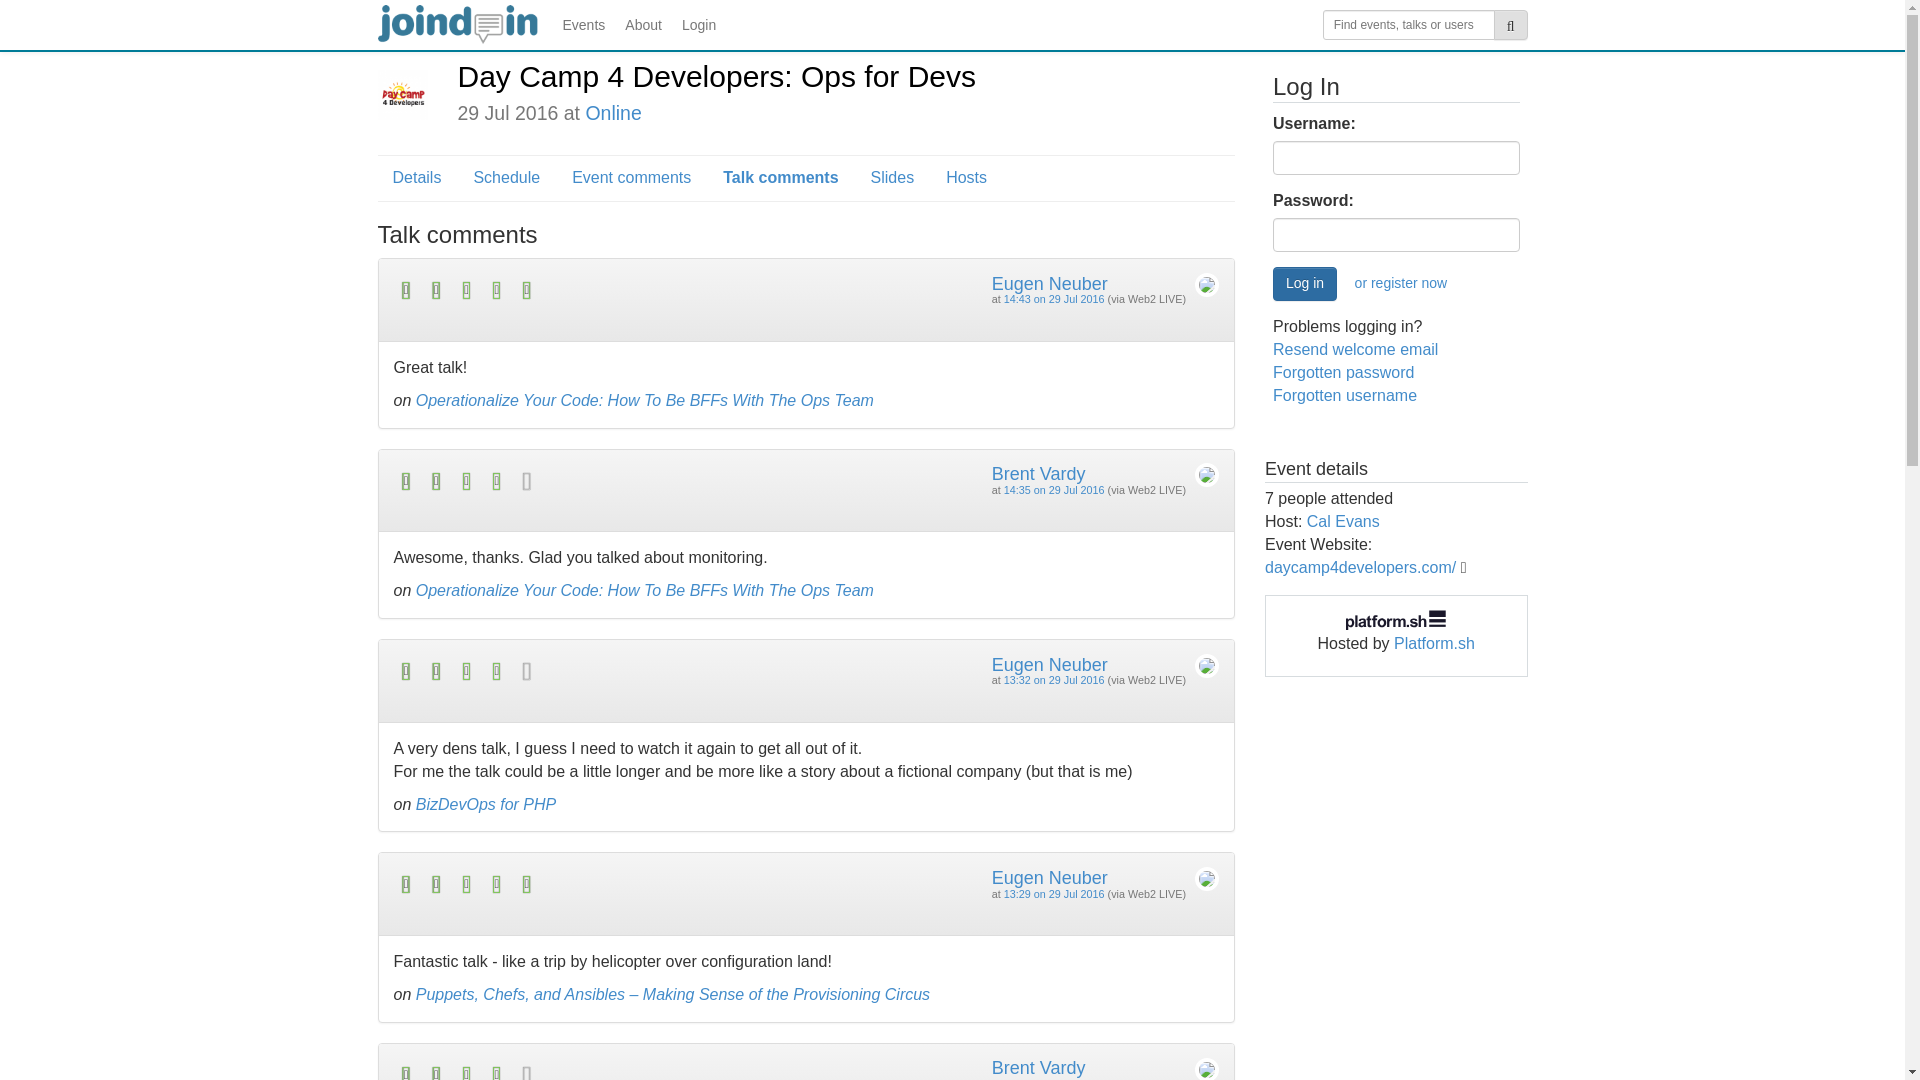  What do you see at coordinates (1054, 298) in the screenshot?
I see `14:43 on 29 Jul 2016` at bounding box center [1054, 298].